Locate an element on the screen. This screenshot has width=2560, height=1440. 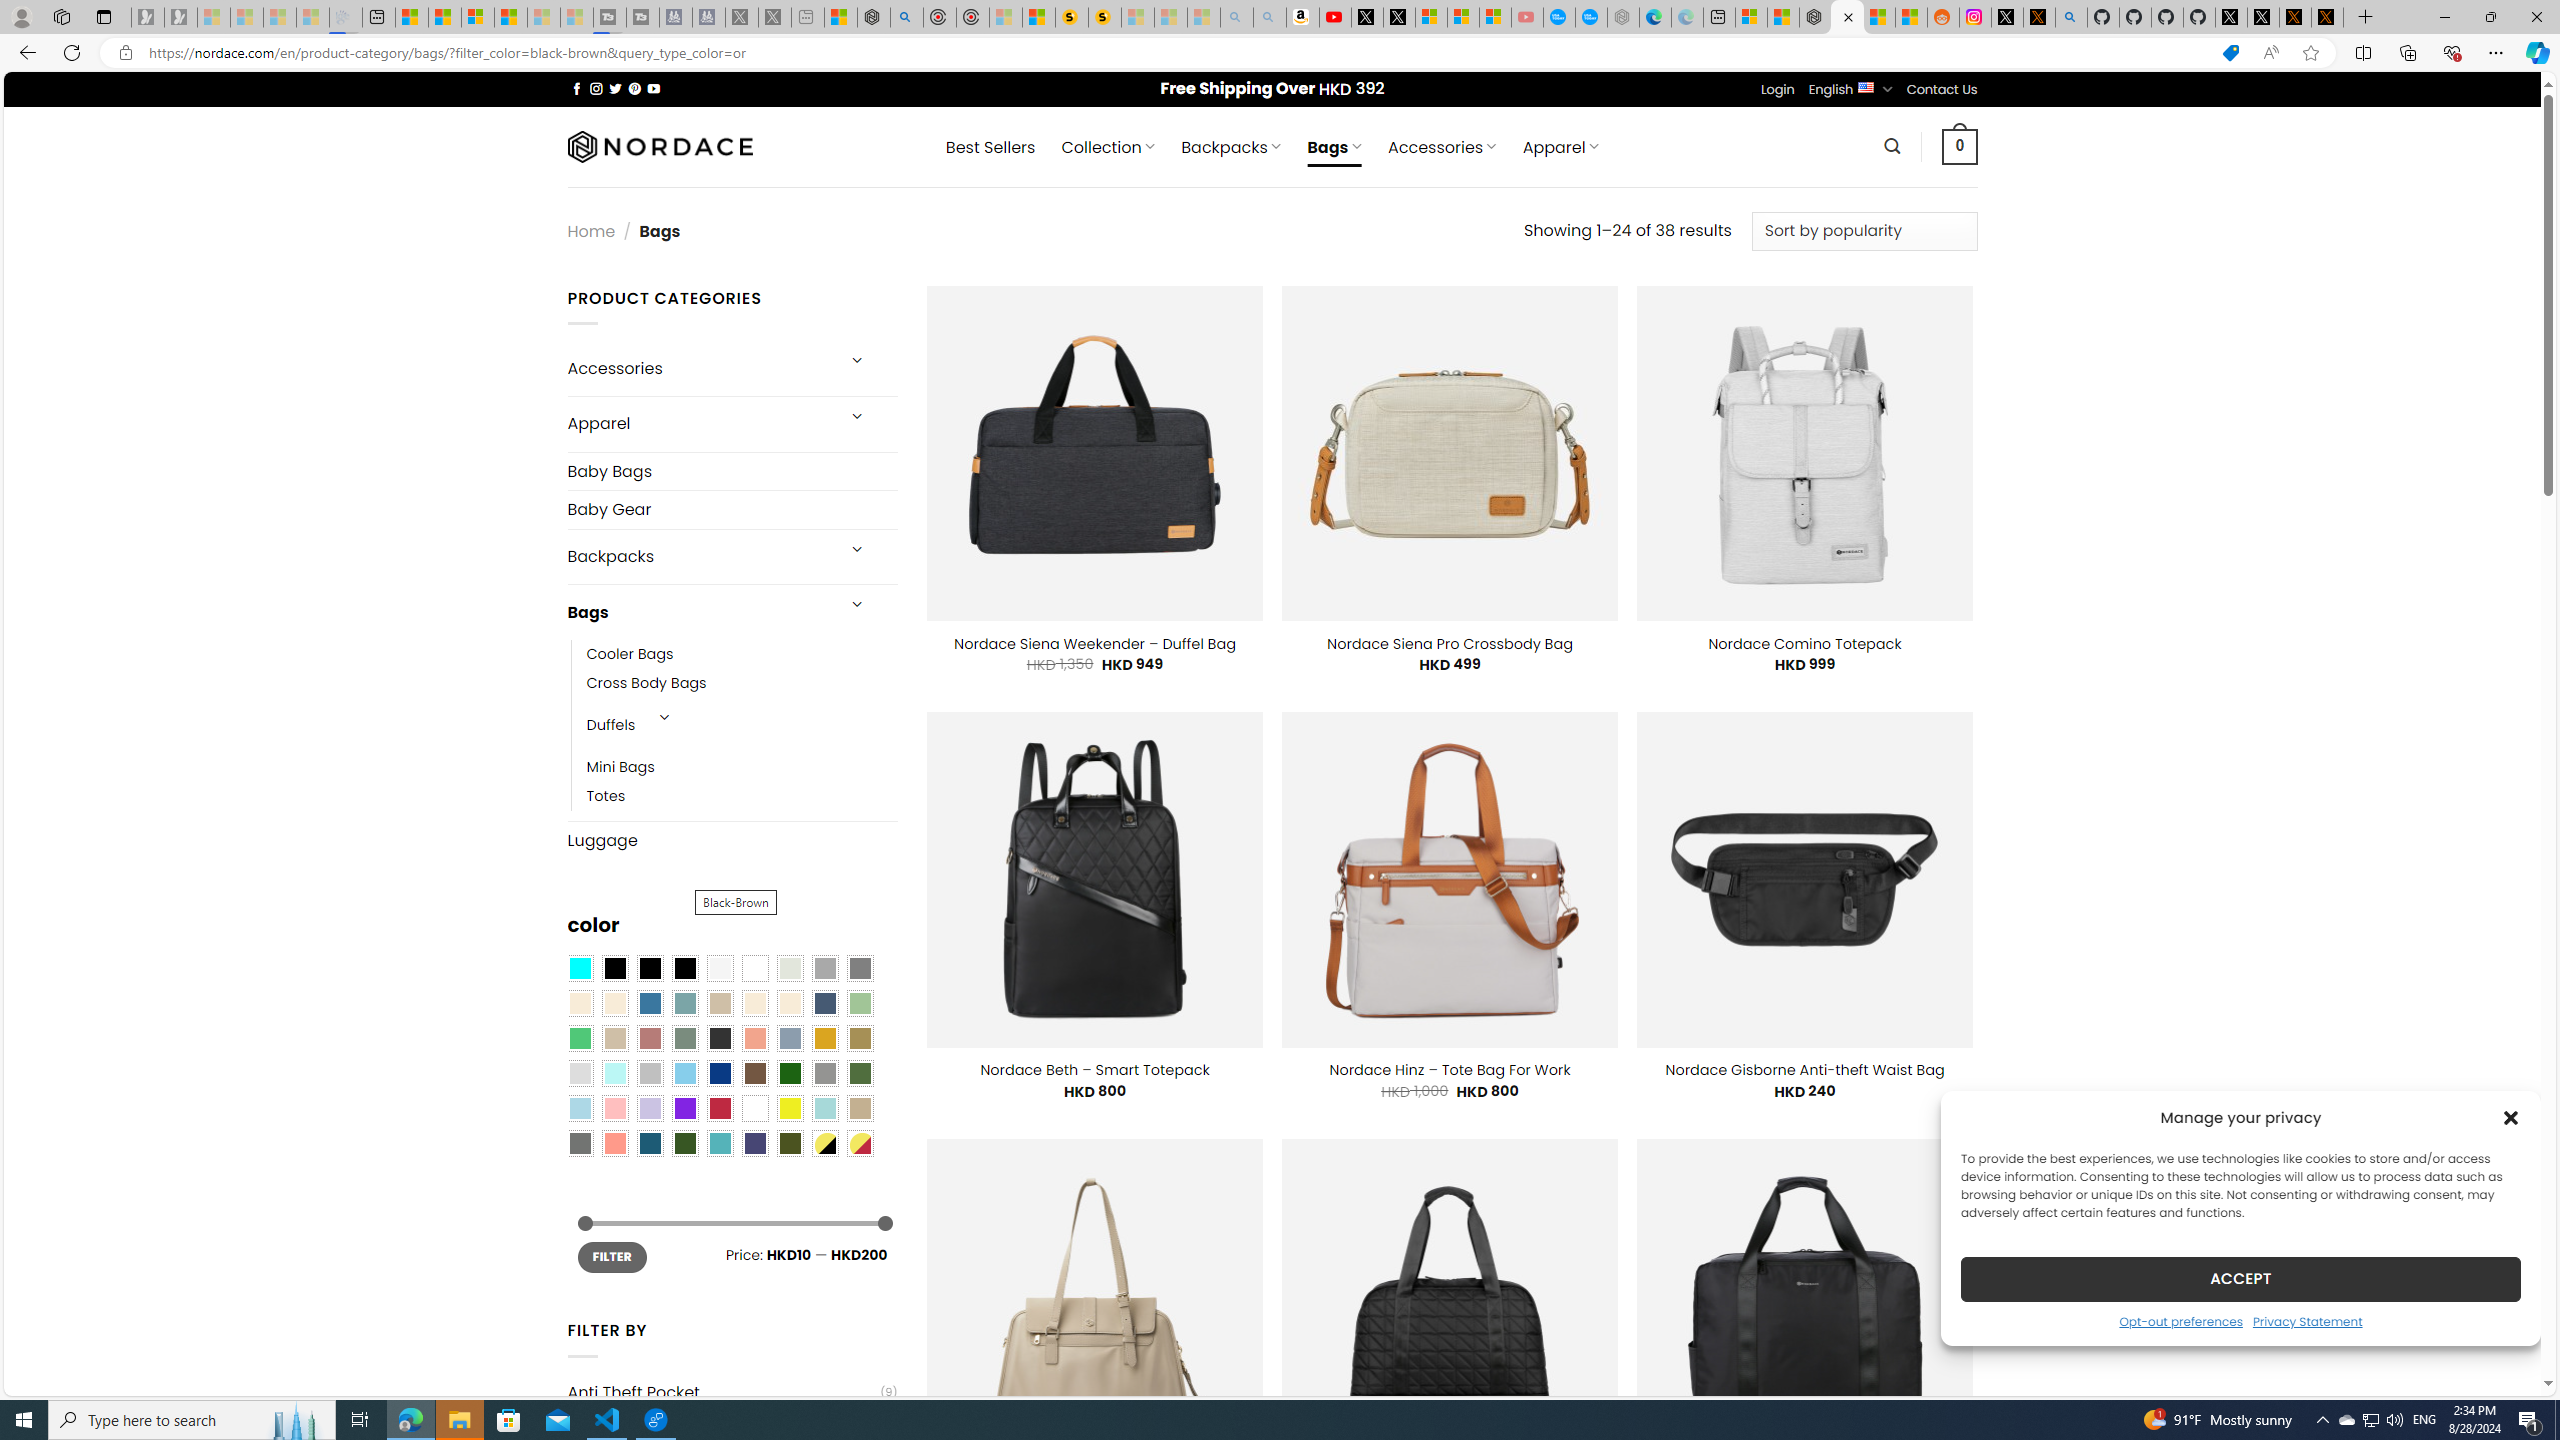
Apparel is located at coordinates (698, 424).